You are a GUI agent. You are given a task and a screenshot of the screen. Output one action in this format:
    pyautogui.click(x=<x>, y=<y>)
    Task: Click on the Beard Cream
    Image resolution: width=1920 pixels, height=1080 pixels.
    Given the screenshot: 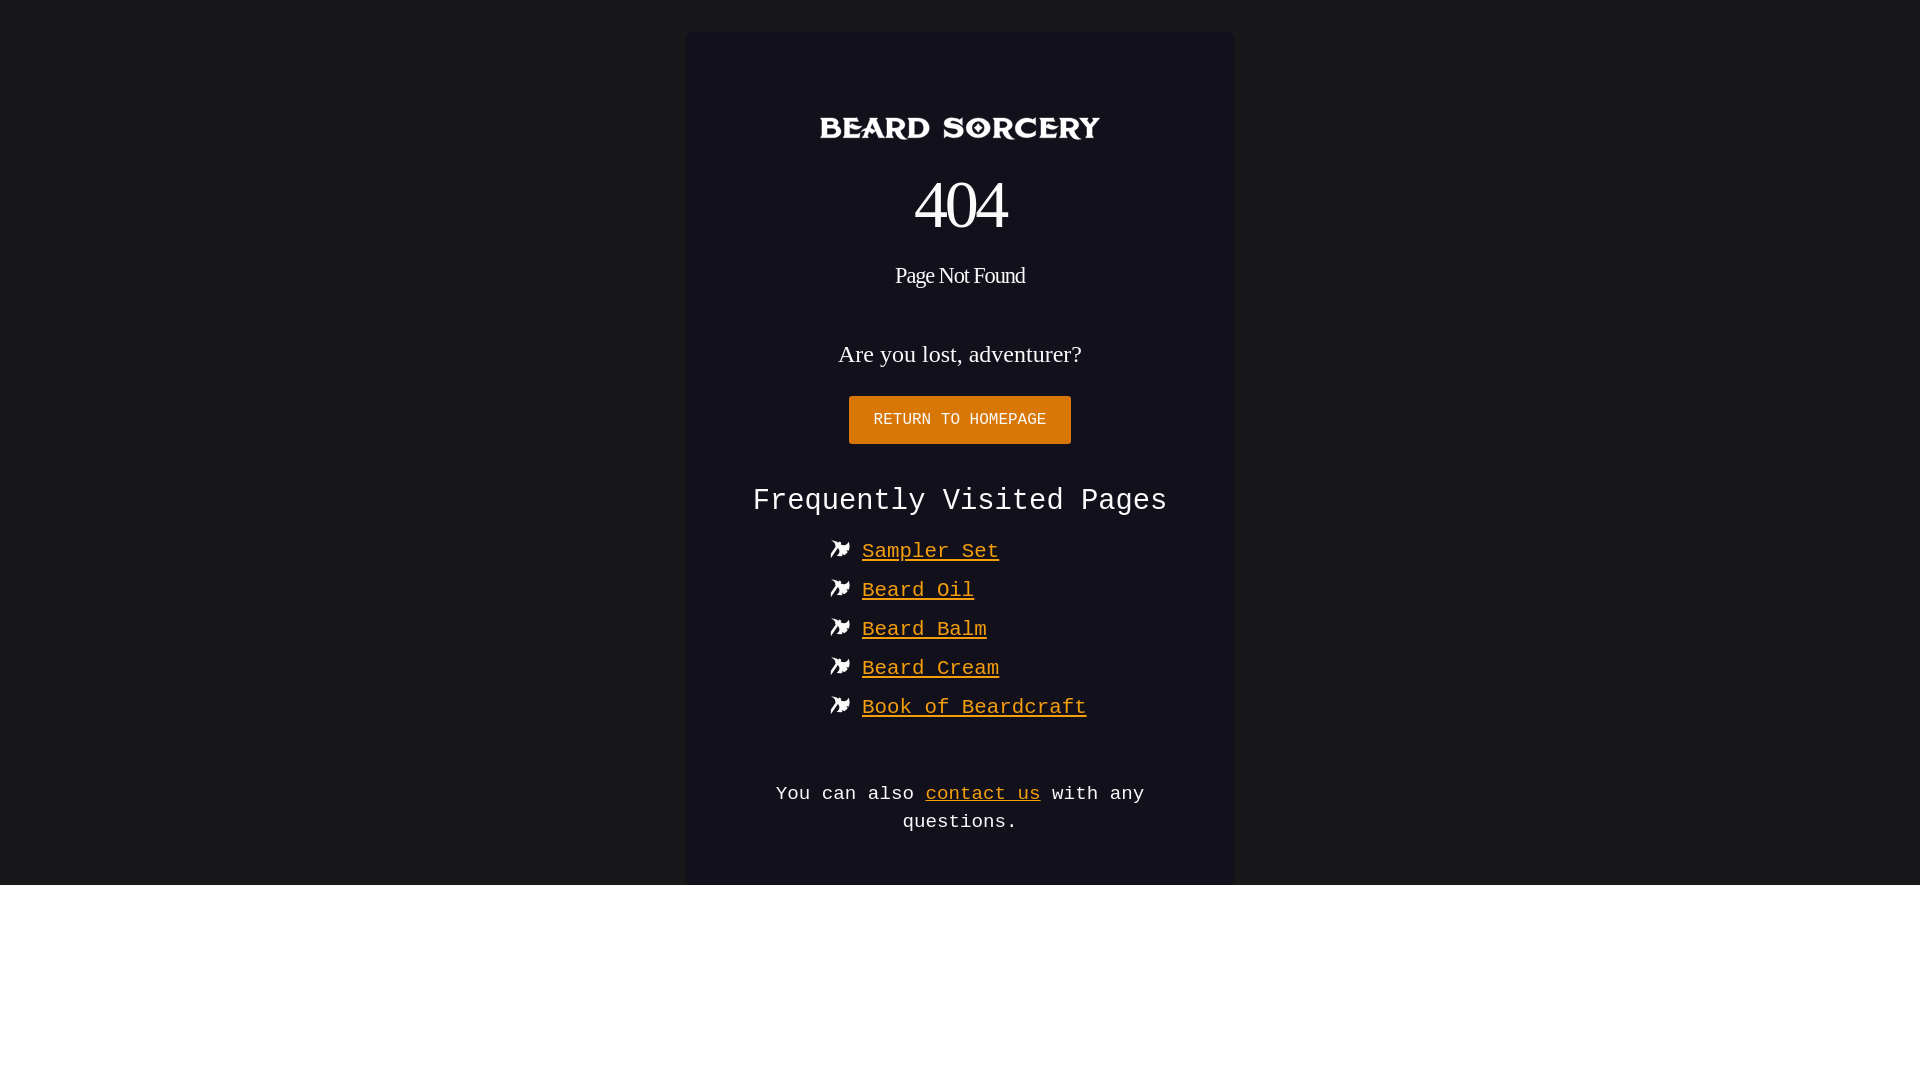 What is the action you would take?
    pyautogui.click(x=930, y=668)
    